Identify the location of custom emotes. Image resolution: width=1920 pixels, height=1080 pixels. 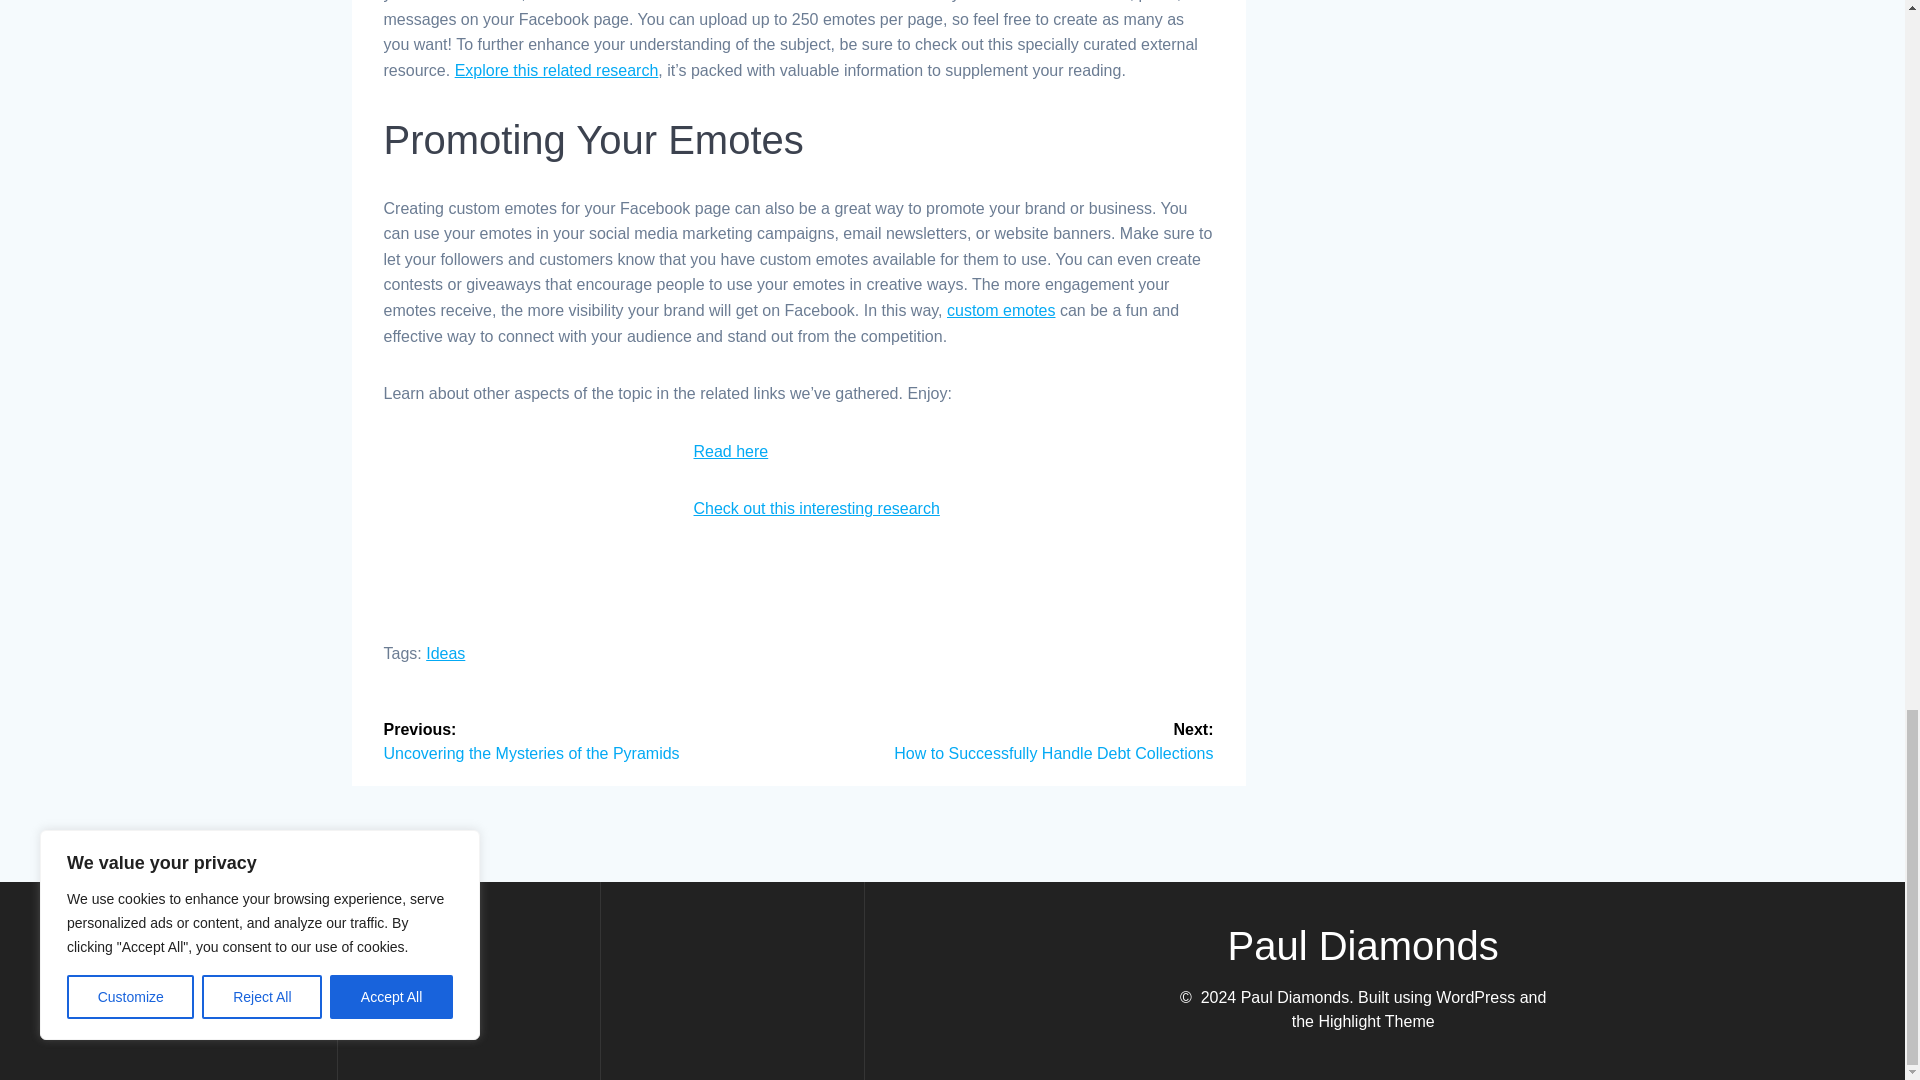
(1000, 310).